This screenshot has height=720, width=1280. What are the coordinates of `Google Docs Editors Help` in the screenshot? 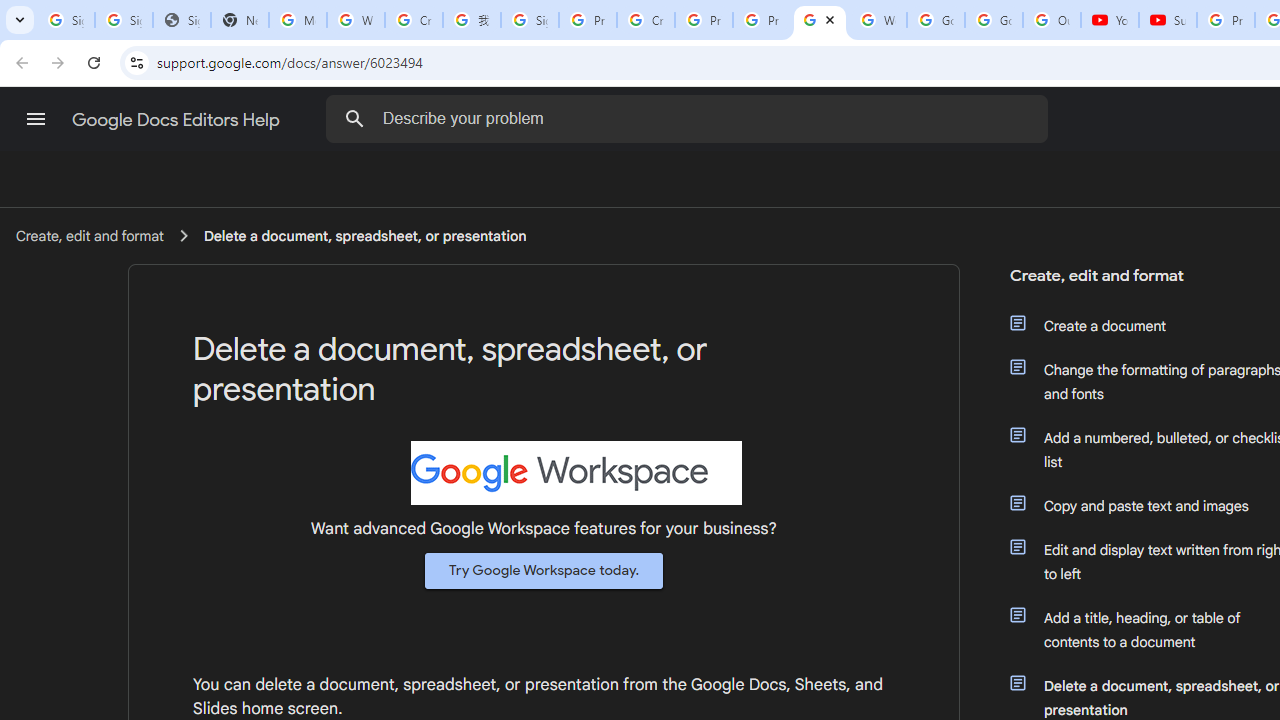 It's located at (178, 120).